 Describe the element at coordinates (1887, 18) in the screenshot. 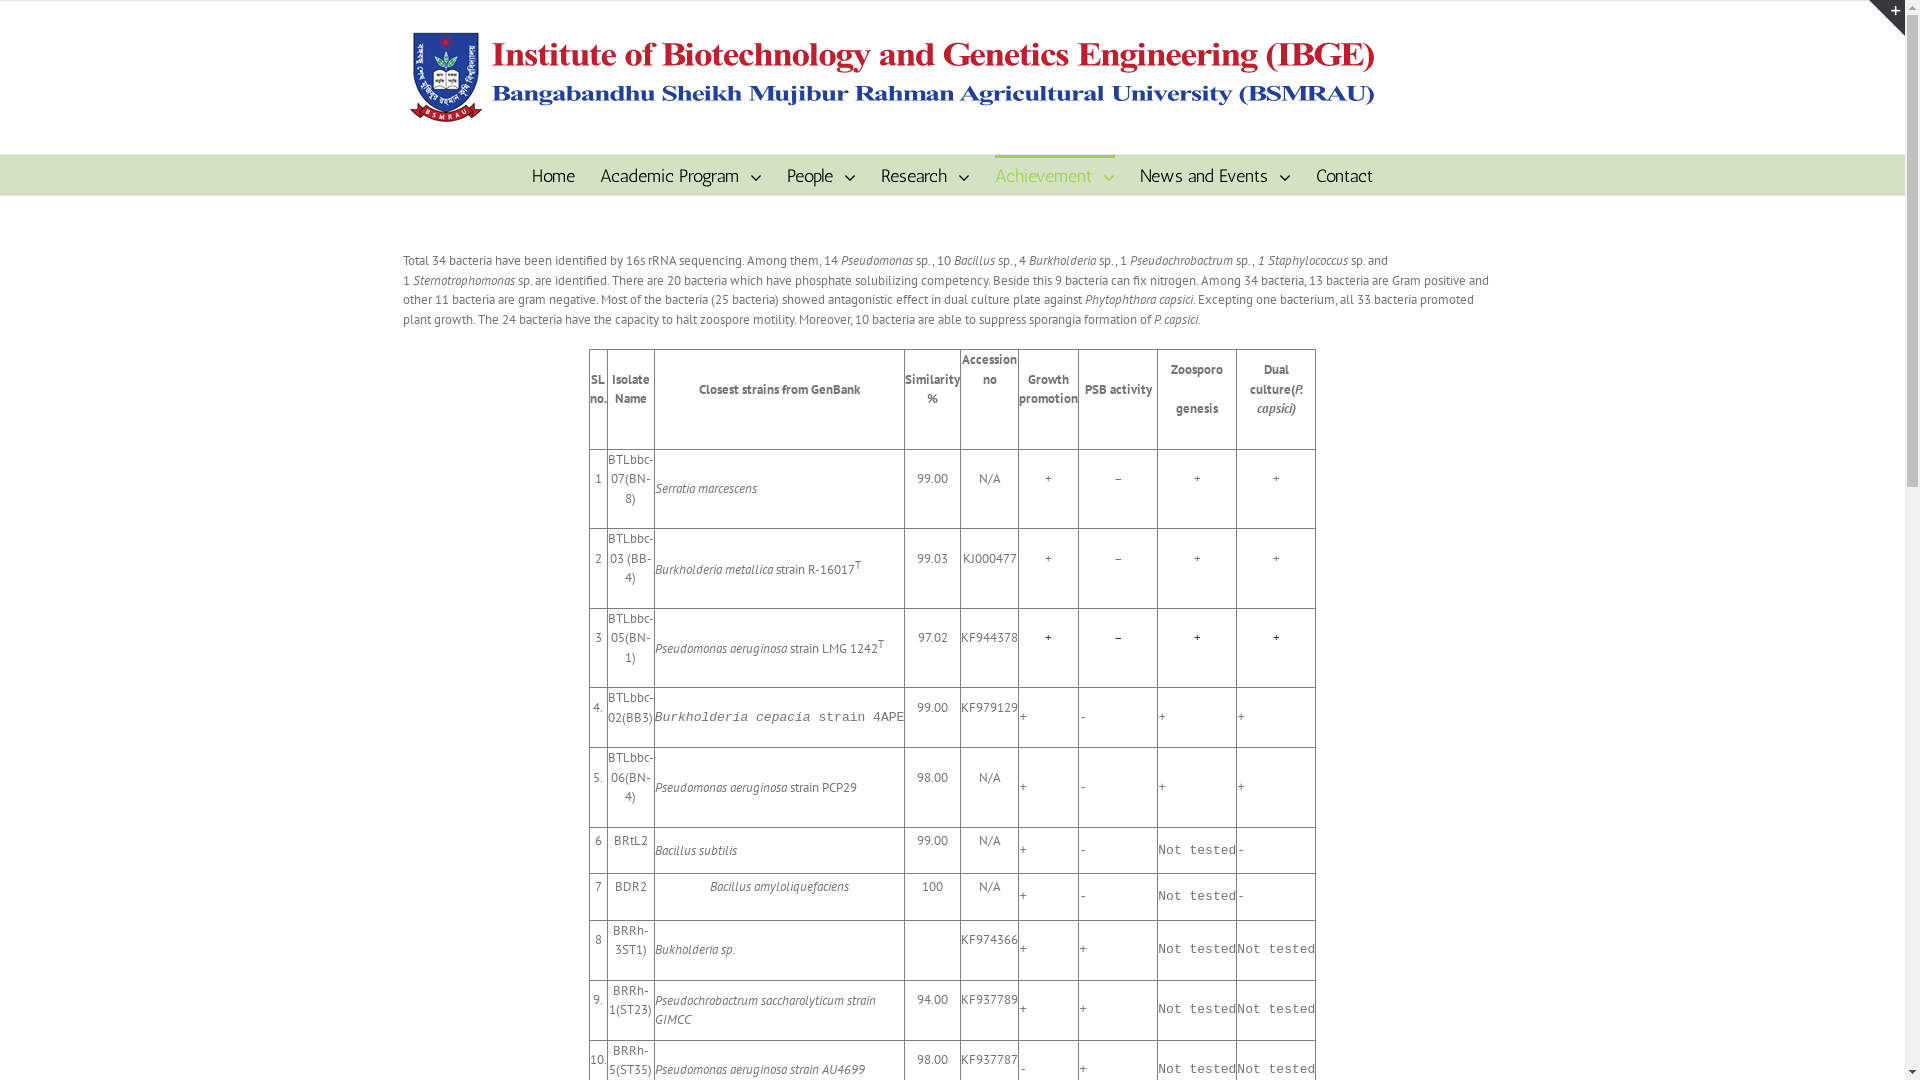

I see `Toggle Sliding Bar Area` at that location.